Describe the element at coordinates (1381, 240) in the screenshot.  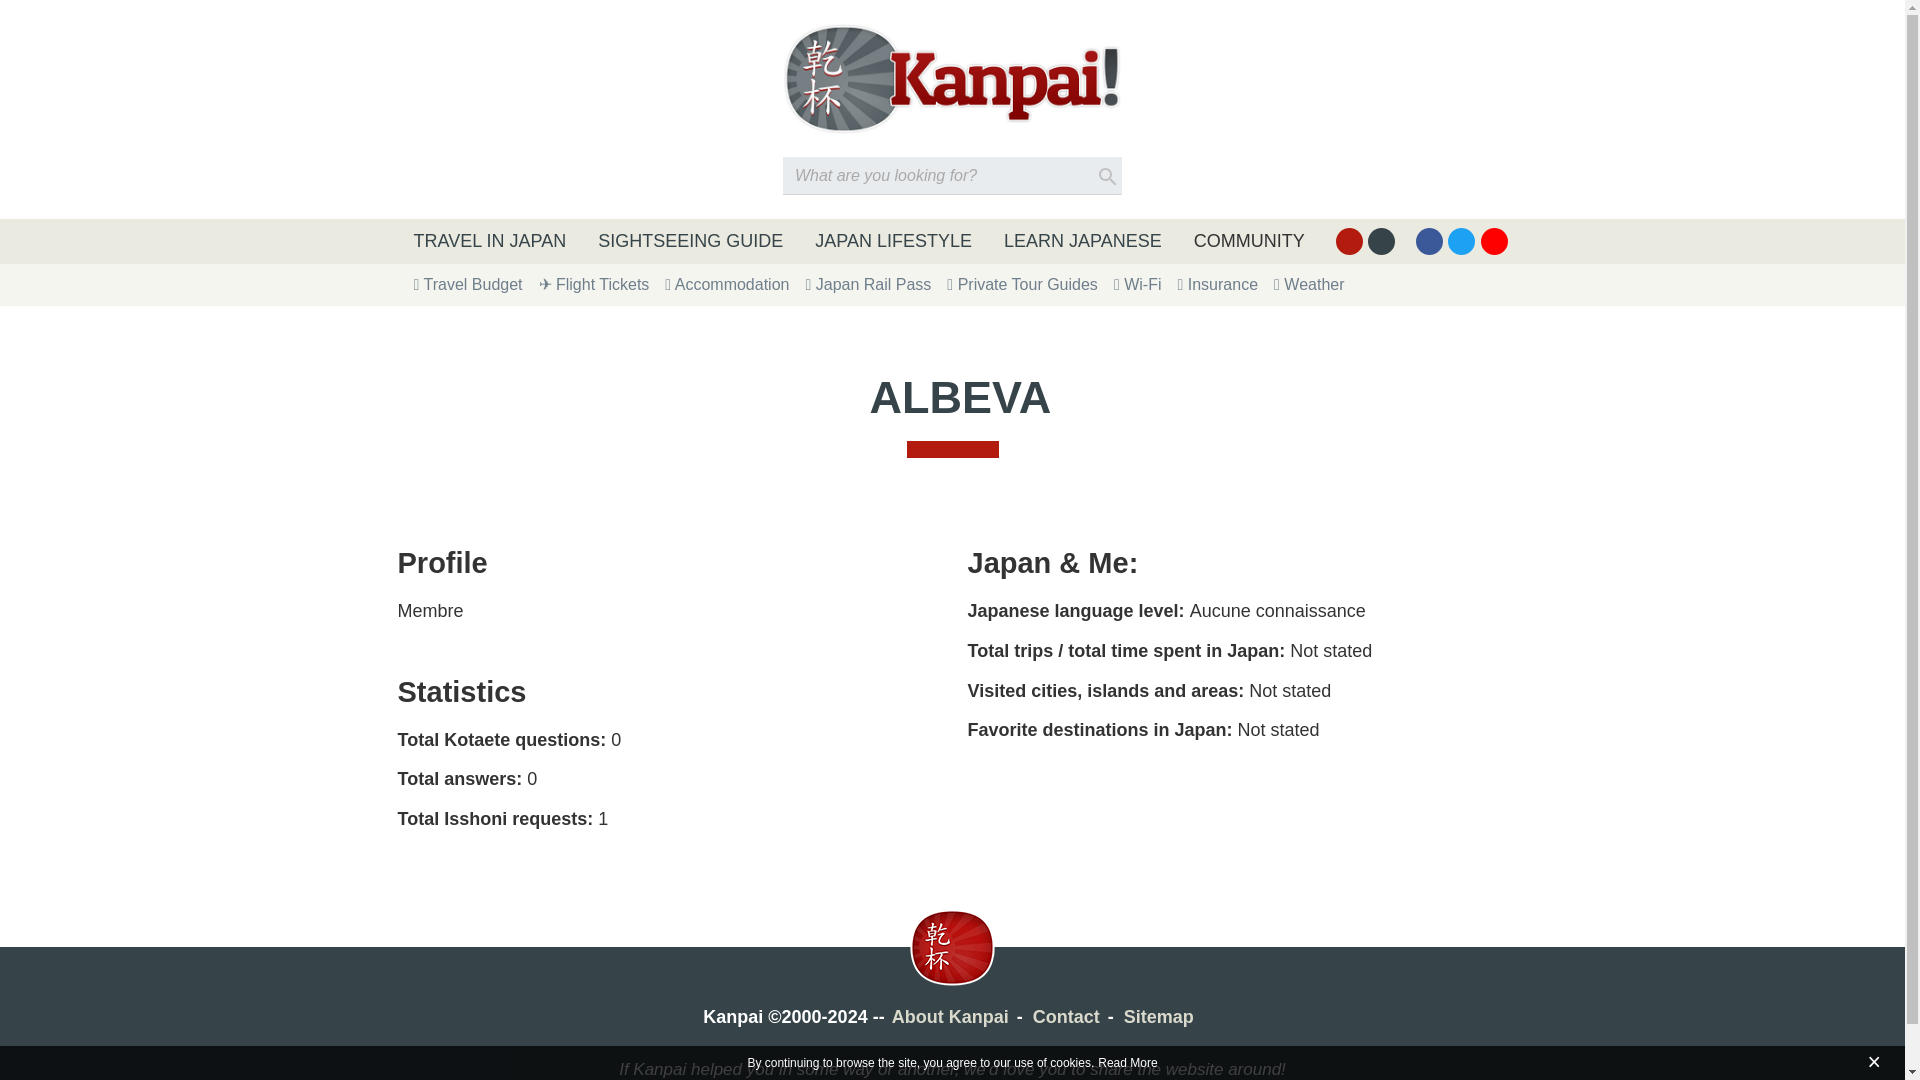
I see `Kanpai Newsletter` at that location.